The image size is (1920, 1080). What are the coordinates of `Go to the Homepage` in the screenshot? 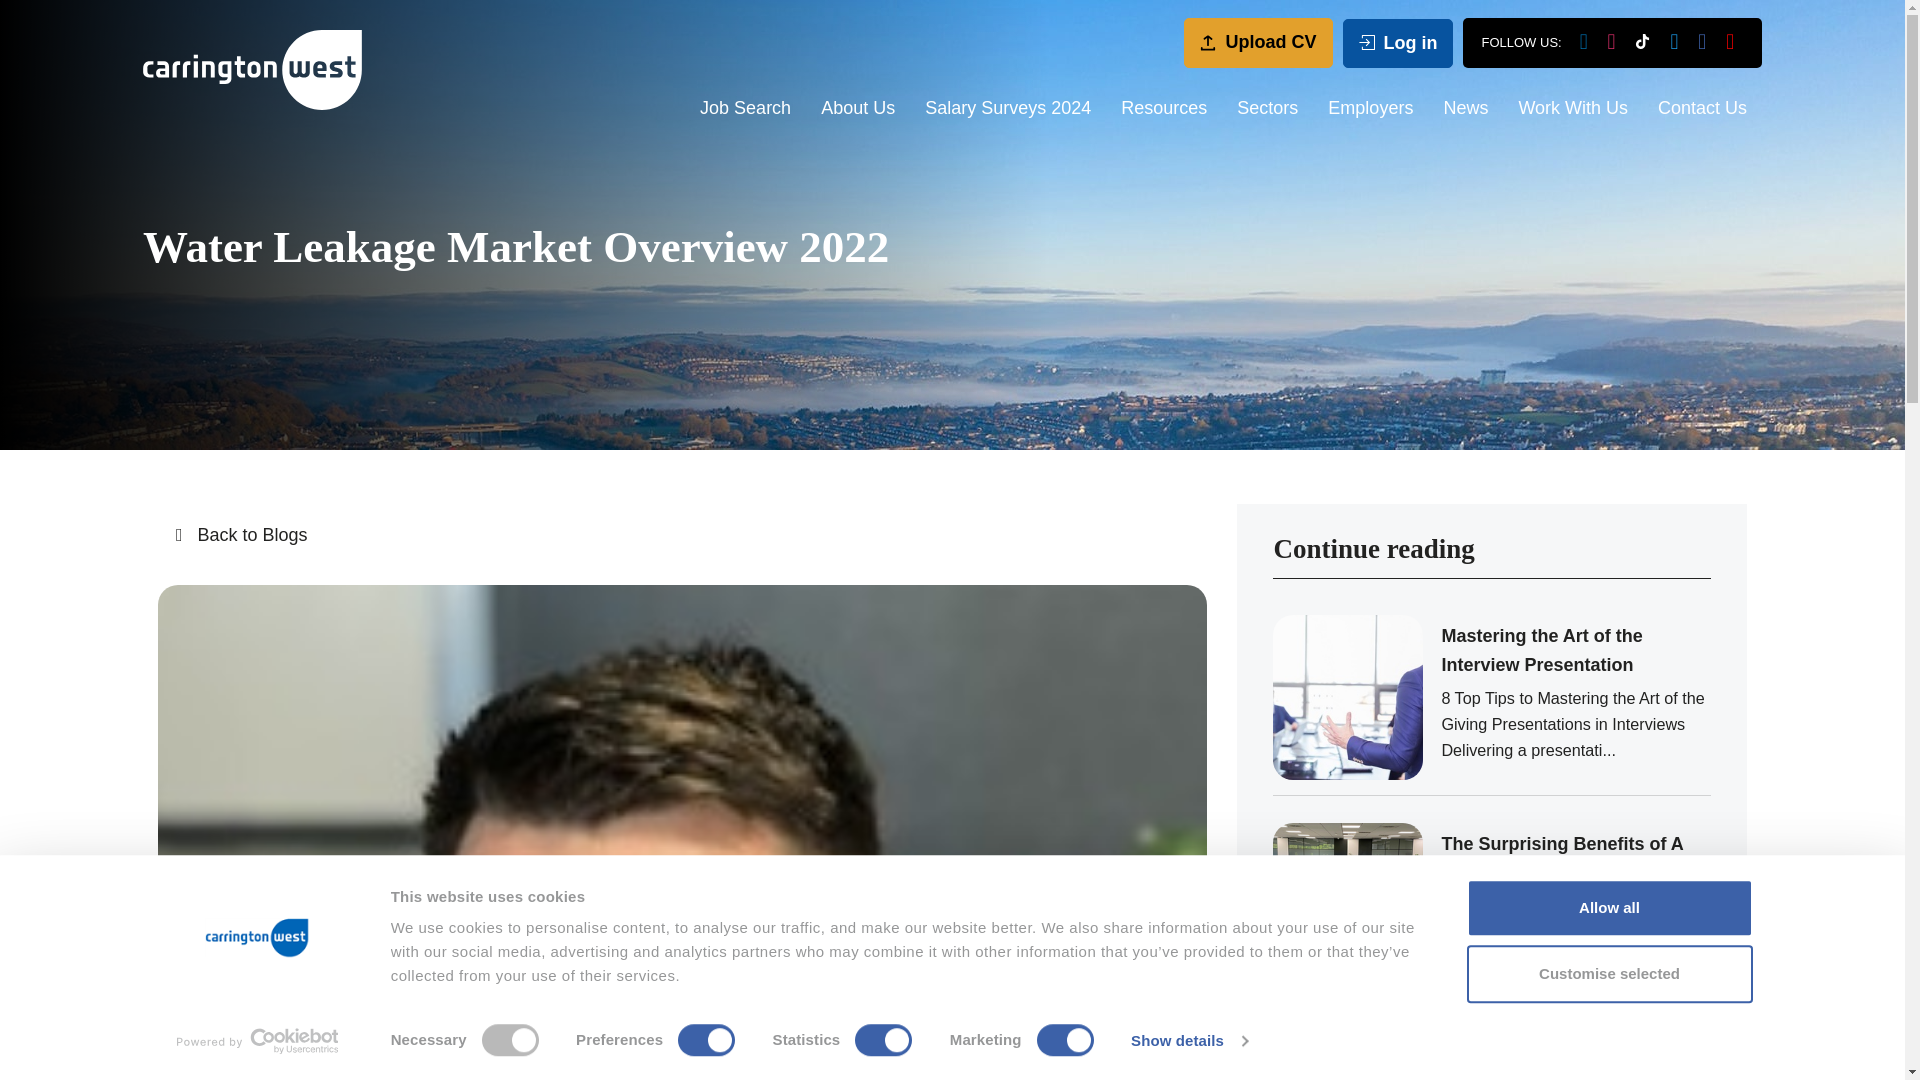 It's located at (252, 70).